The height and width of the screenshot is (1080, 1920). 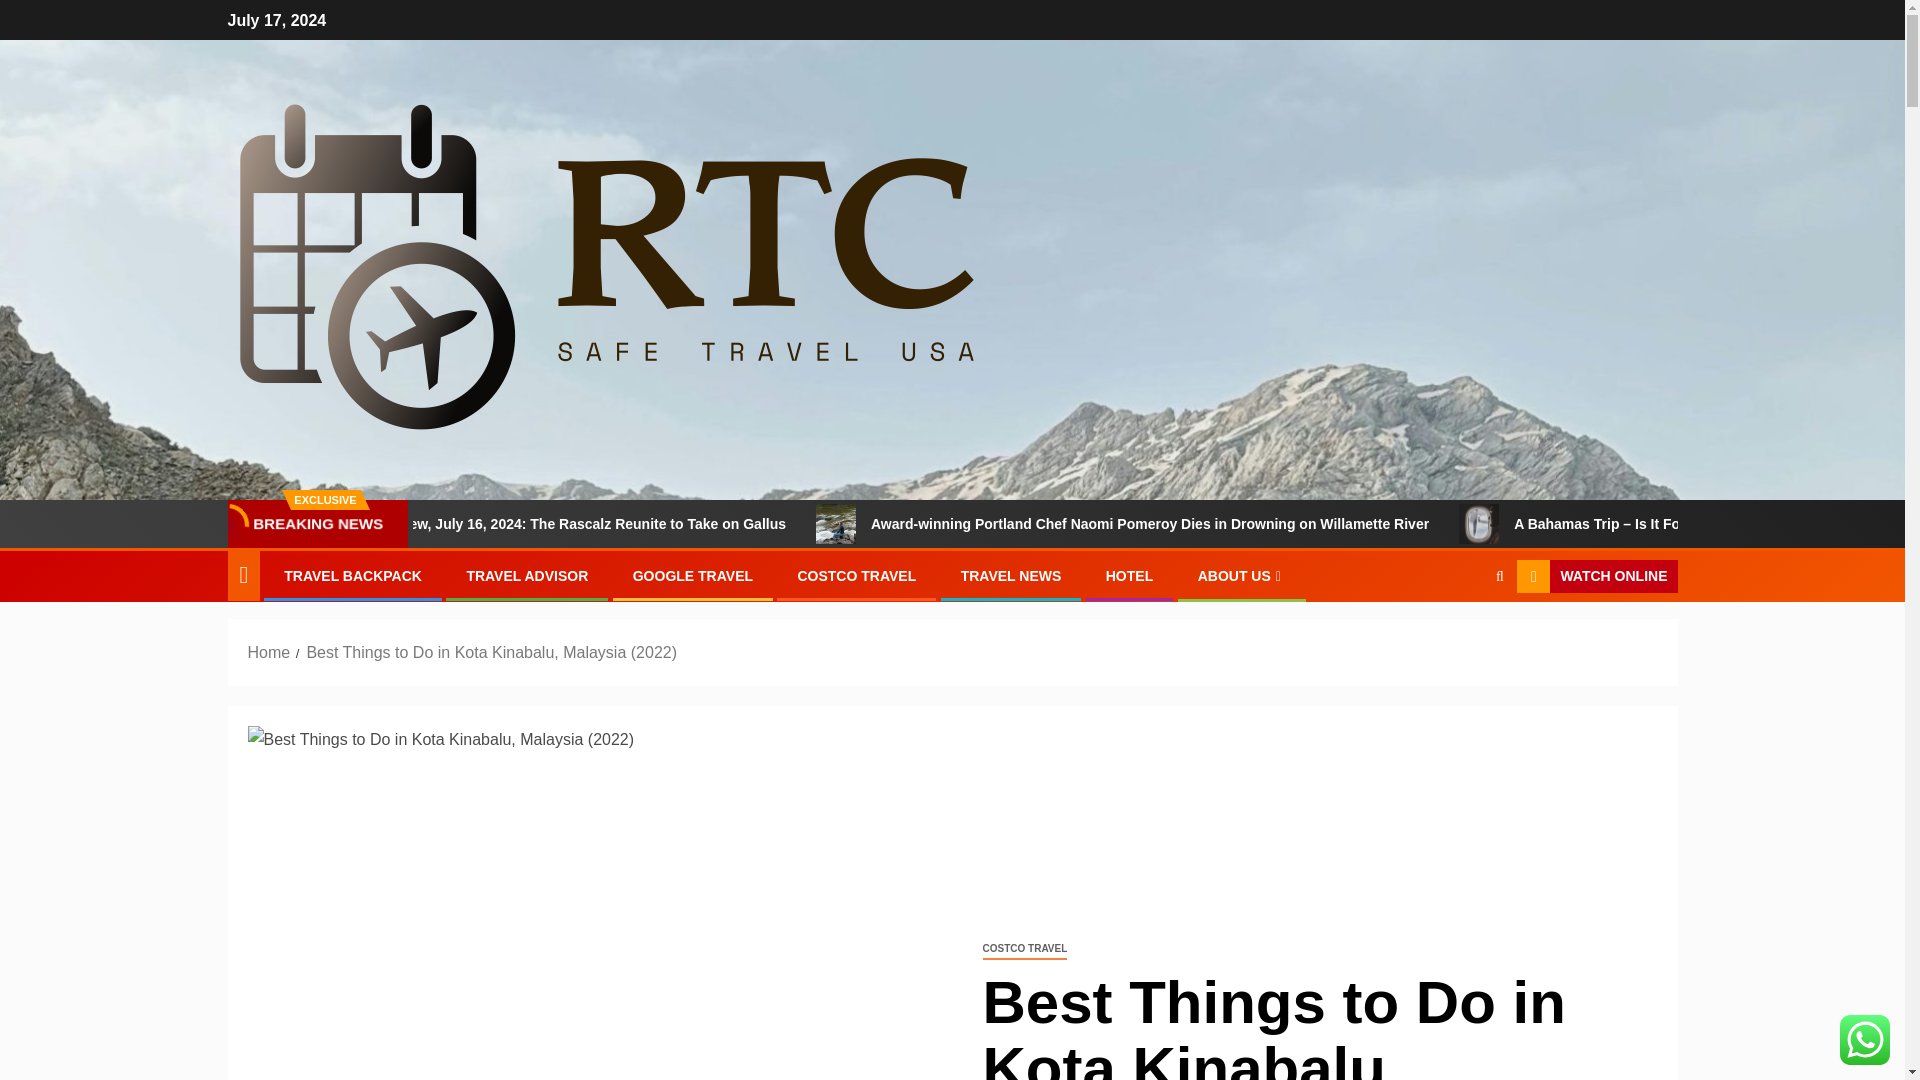 I want to click on GOOGLE TRAVEL, so click(x=692, y=576).